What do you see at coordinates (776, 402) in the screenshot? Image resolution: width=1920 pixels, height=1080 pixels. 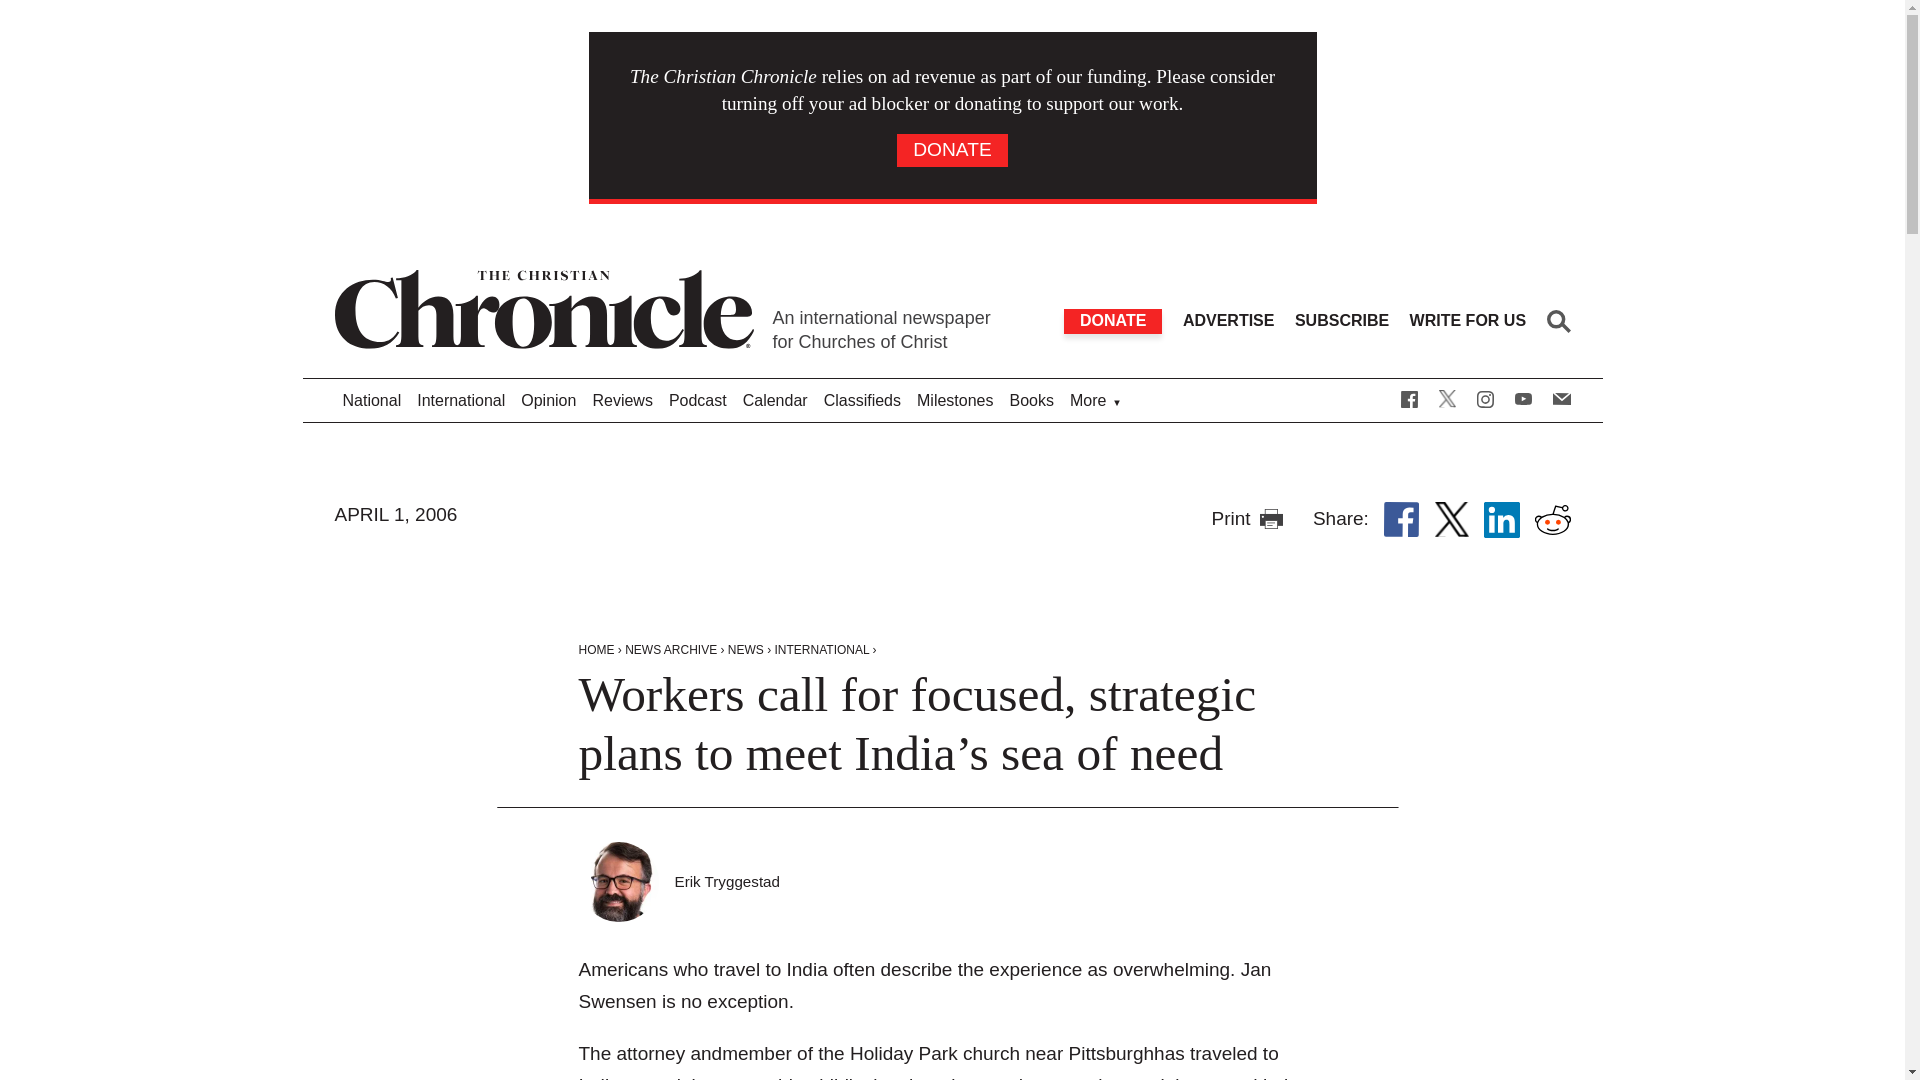 I see `Calendar` at bounding box center [776, 402].